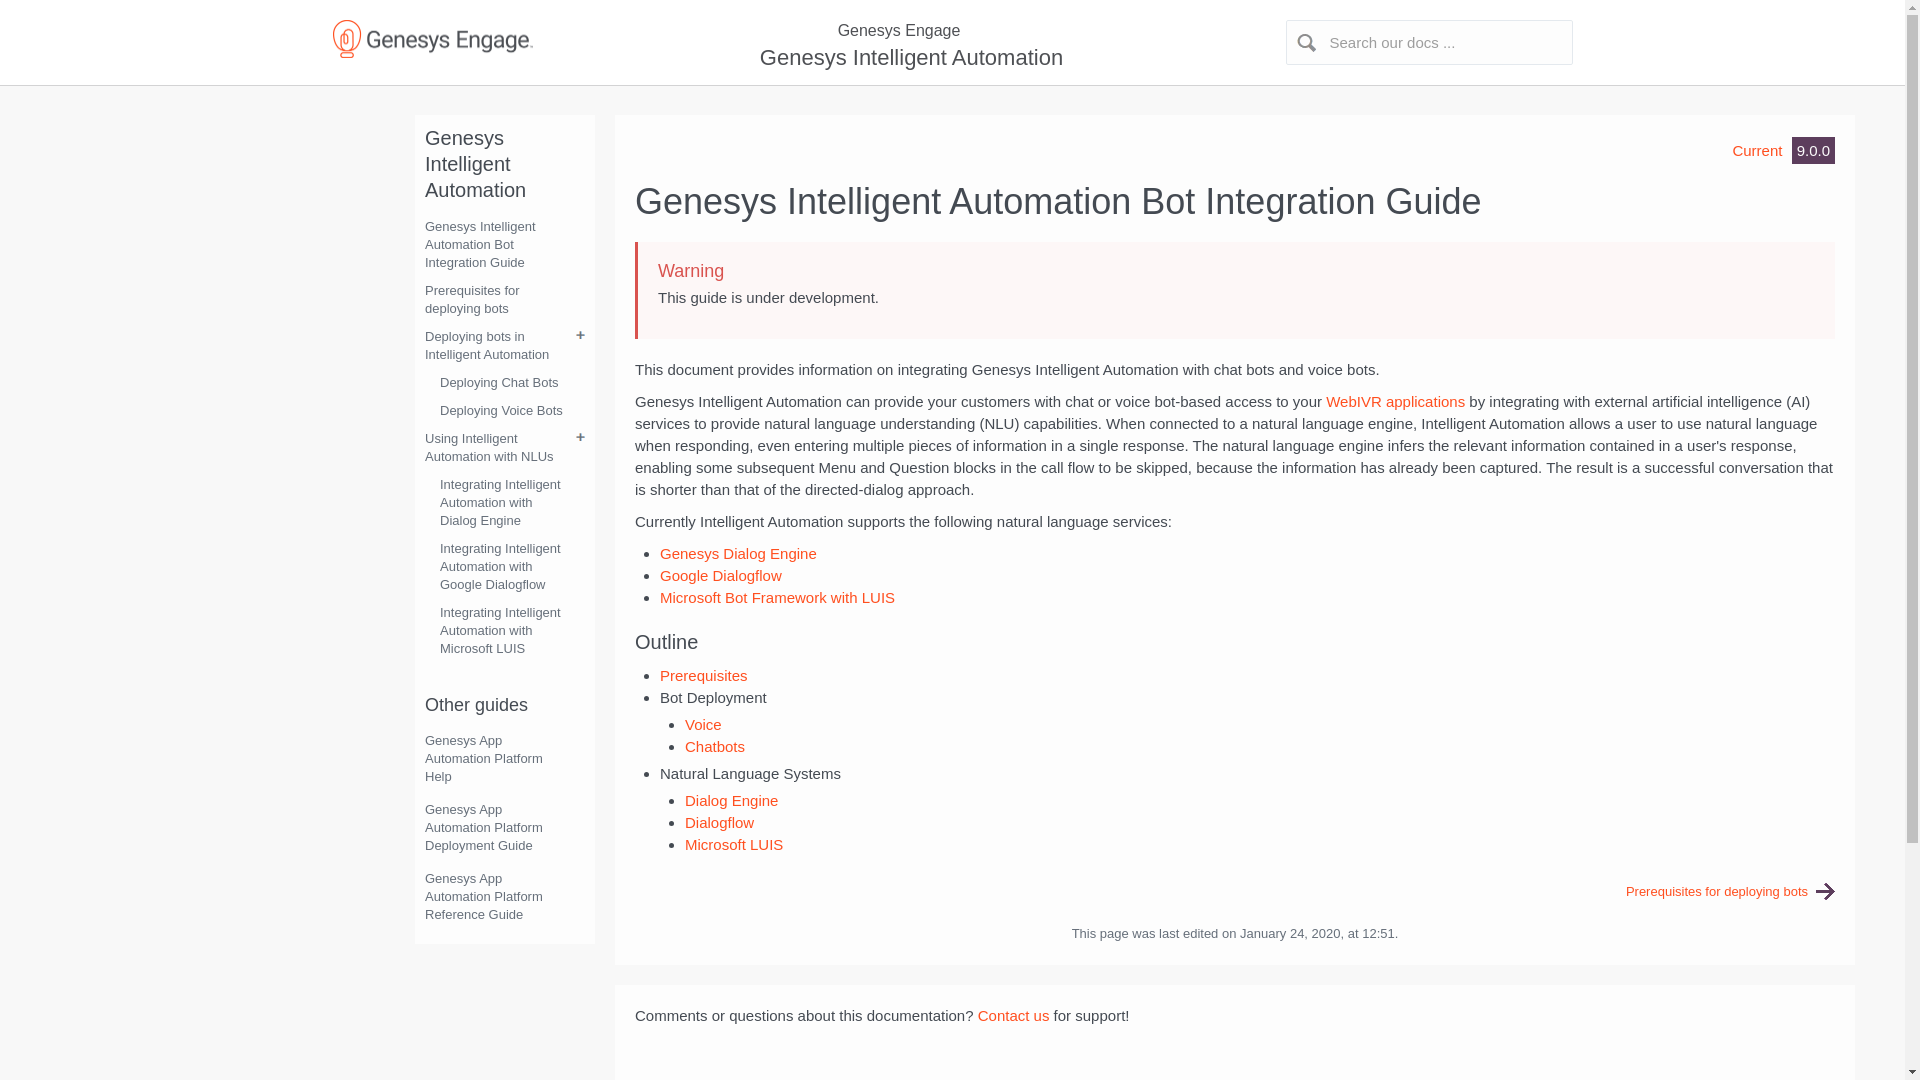 The width and height of the screenshot is (1920, 1080). Describe the element at coordinates (908, 58) in the screenshot. I see `Genesys Intelligent Automation` at that location.